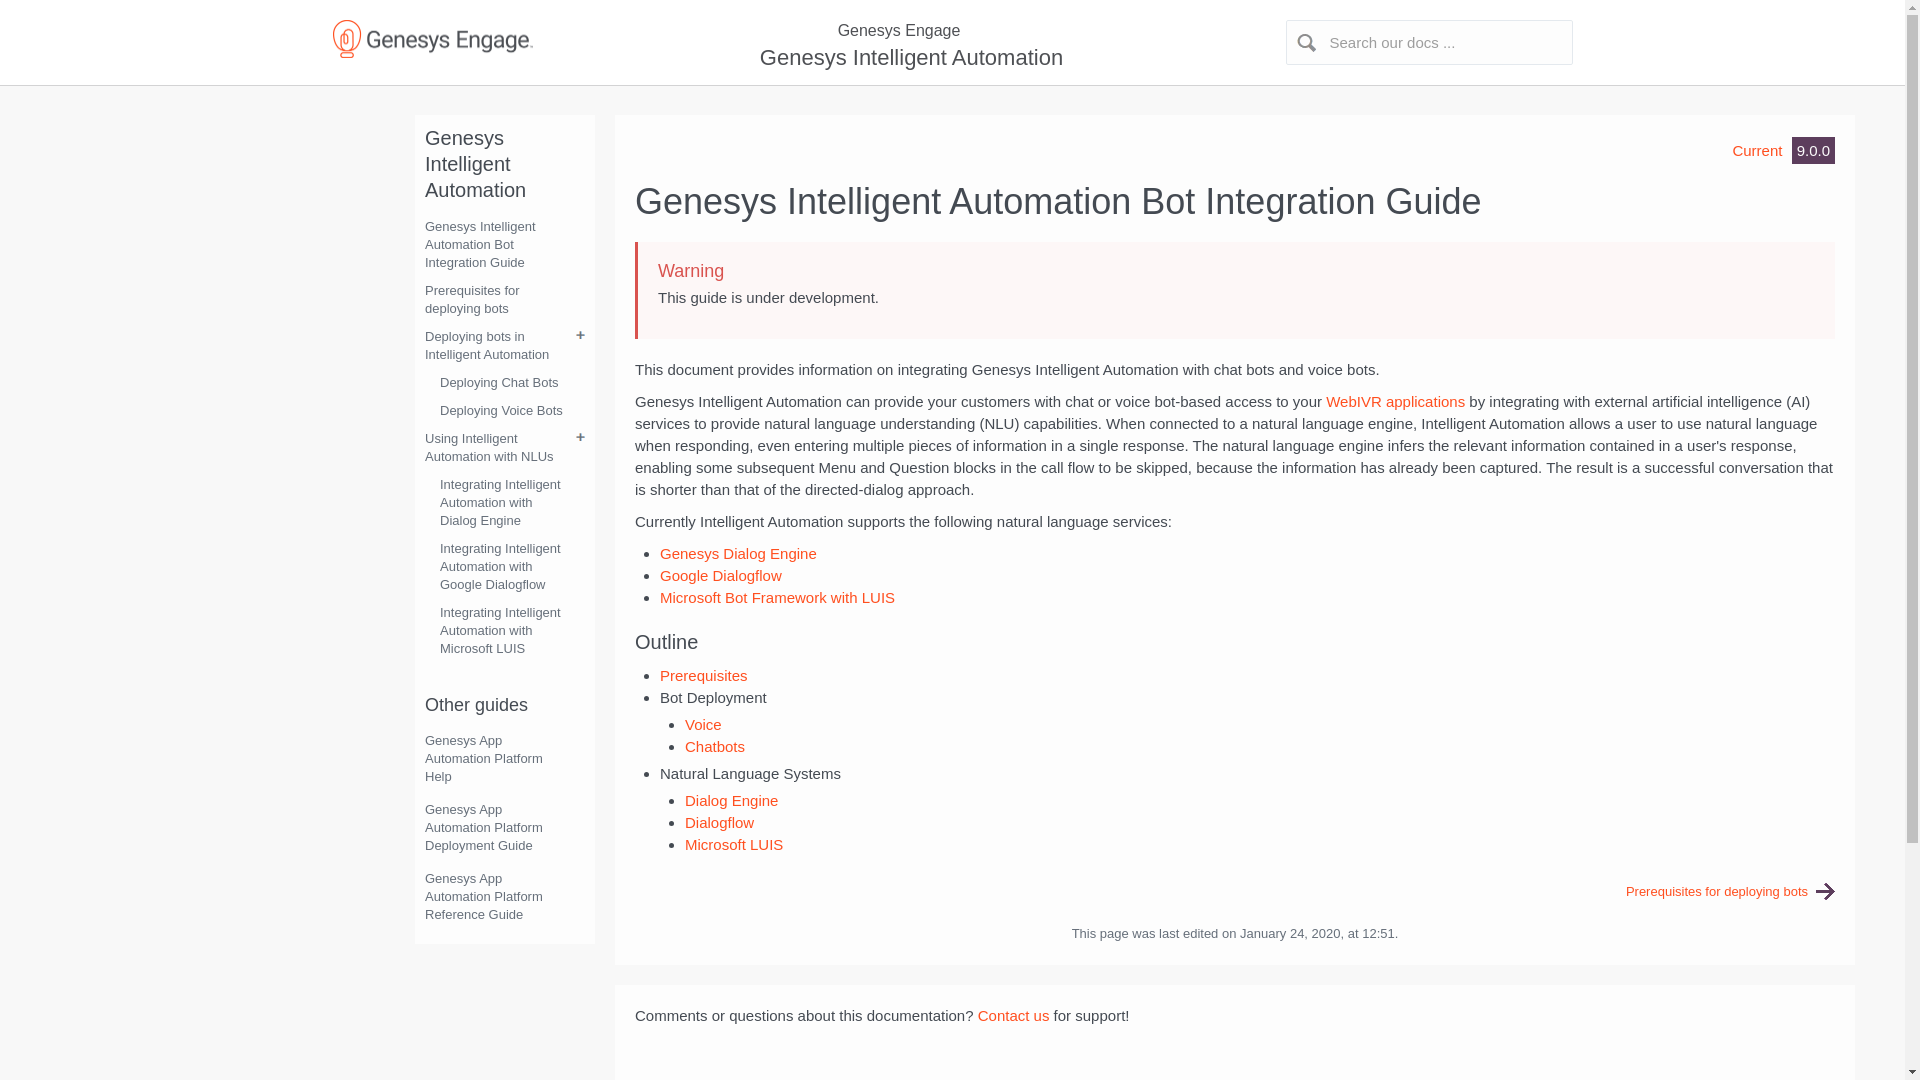 The width and height of the screenshot is (1920, 1080). Describe the element at coordinates (908, 58) in the screenshot. I see `Genesys Intelligent Automation` at that location.